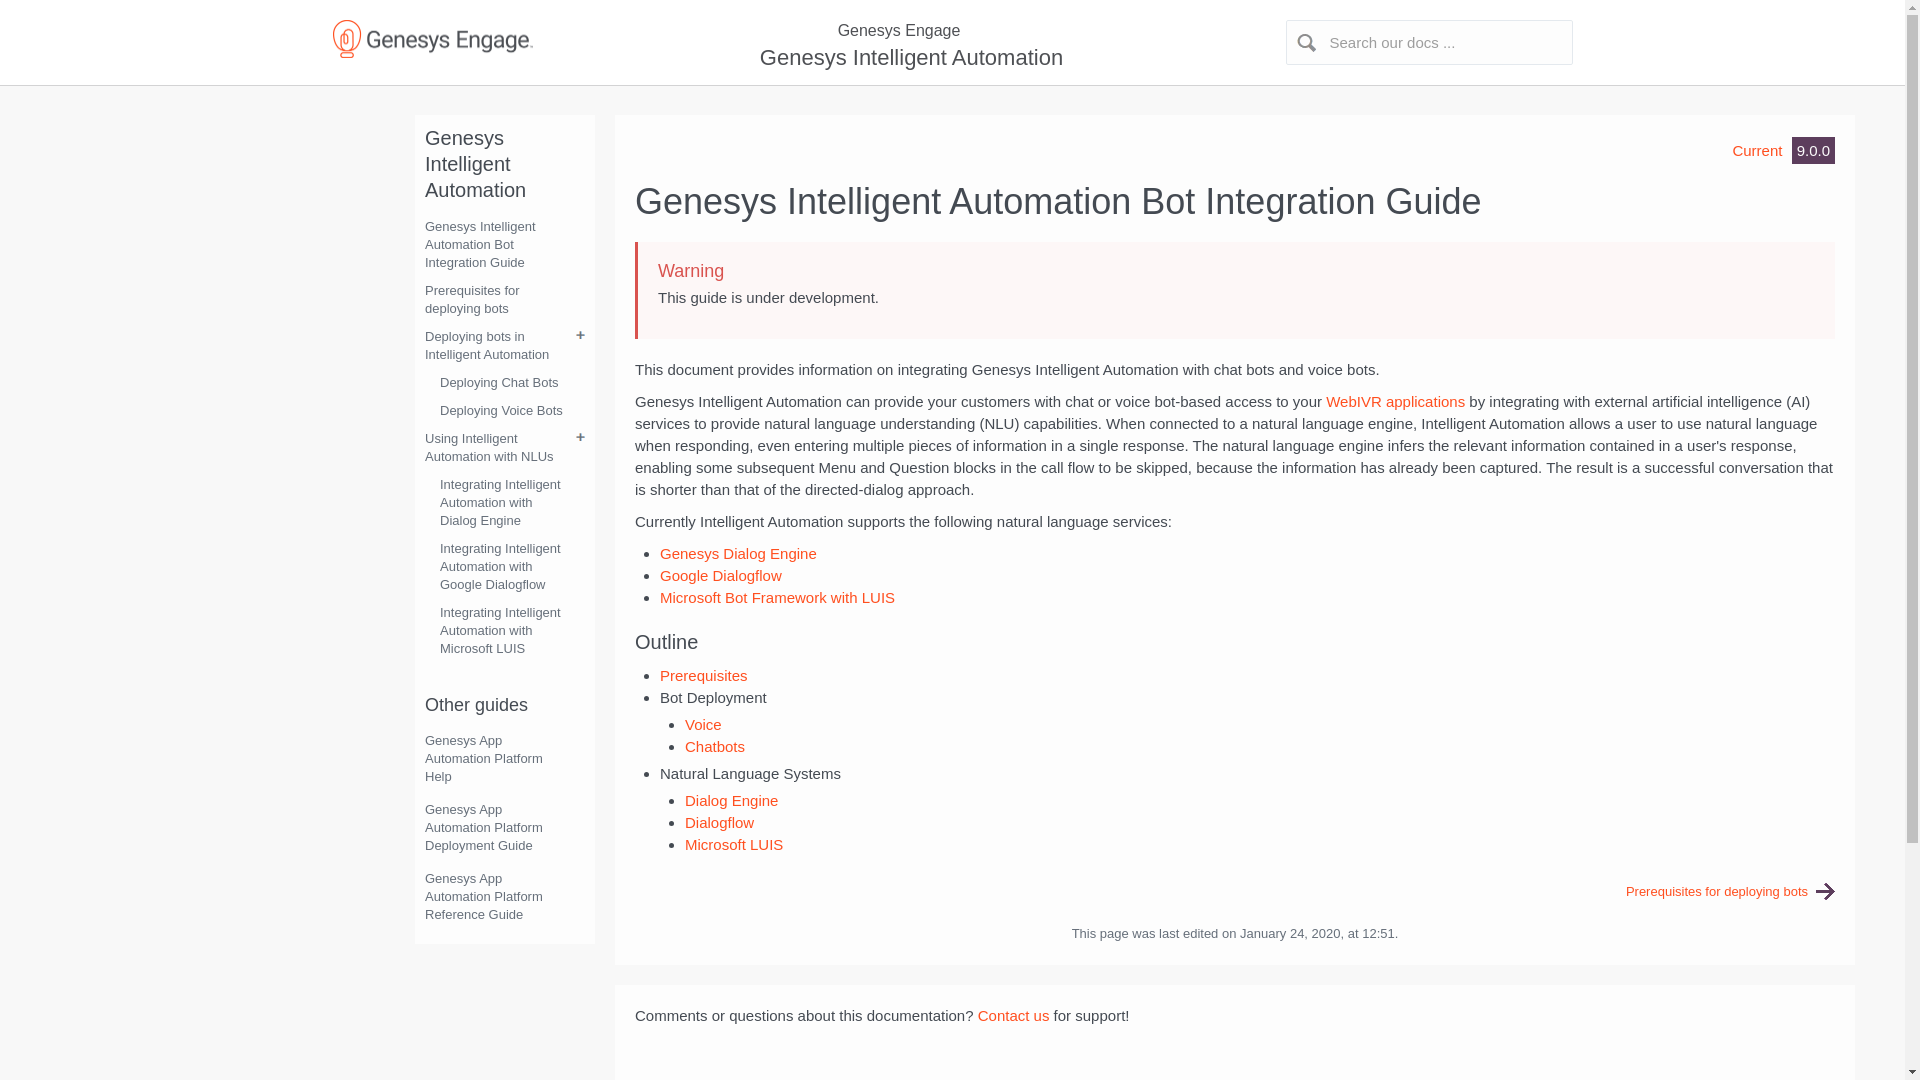 The width and height of the screenshot is (1920, 1080). Describe the element at coordinates (908, 58) in the screenshot. I see `Genesys Intelligent Automation` at that location.